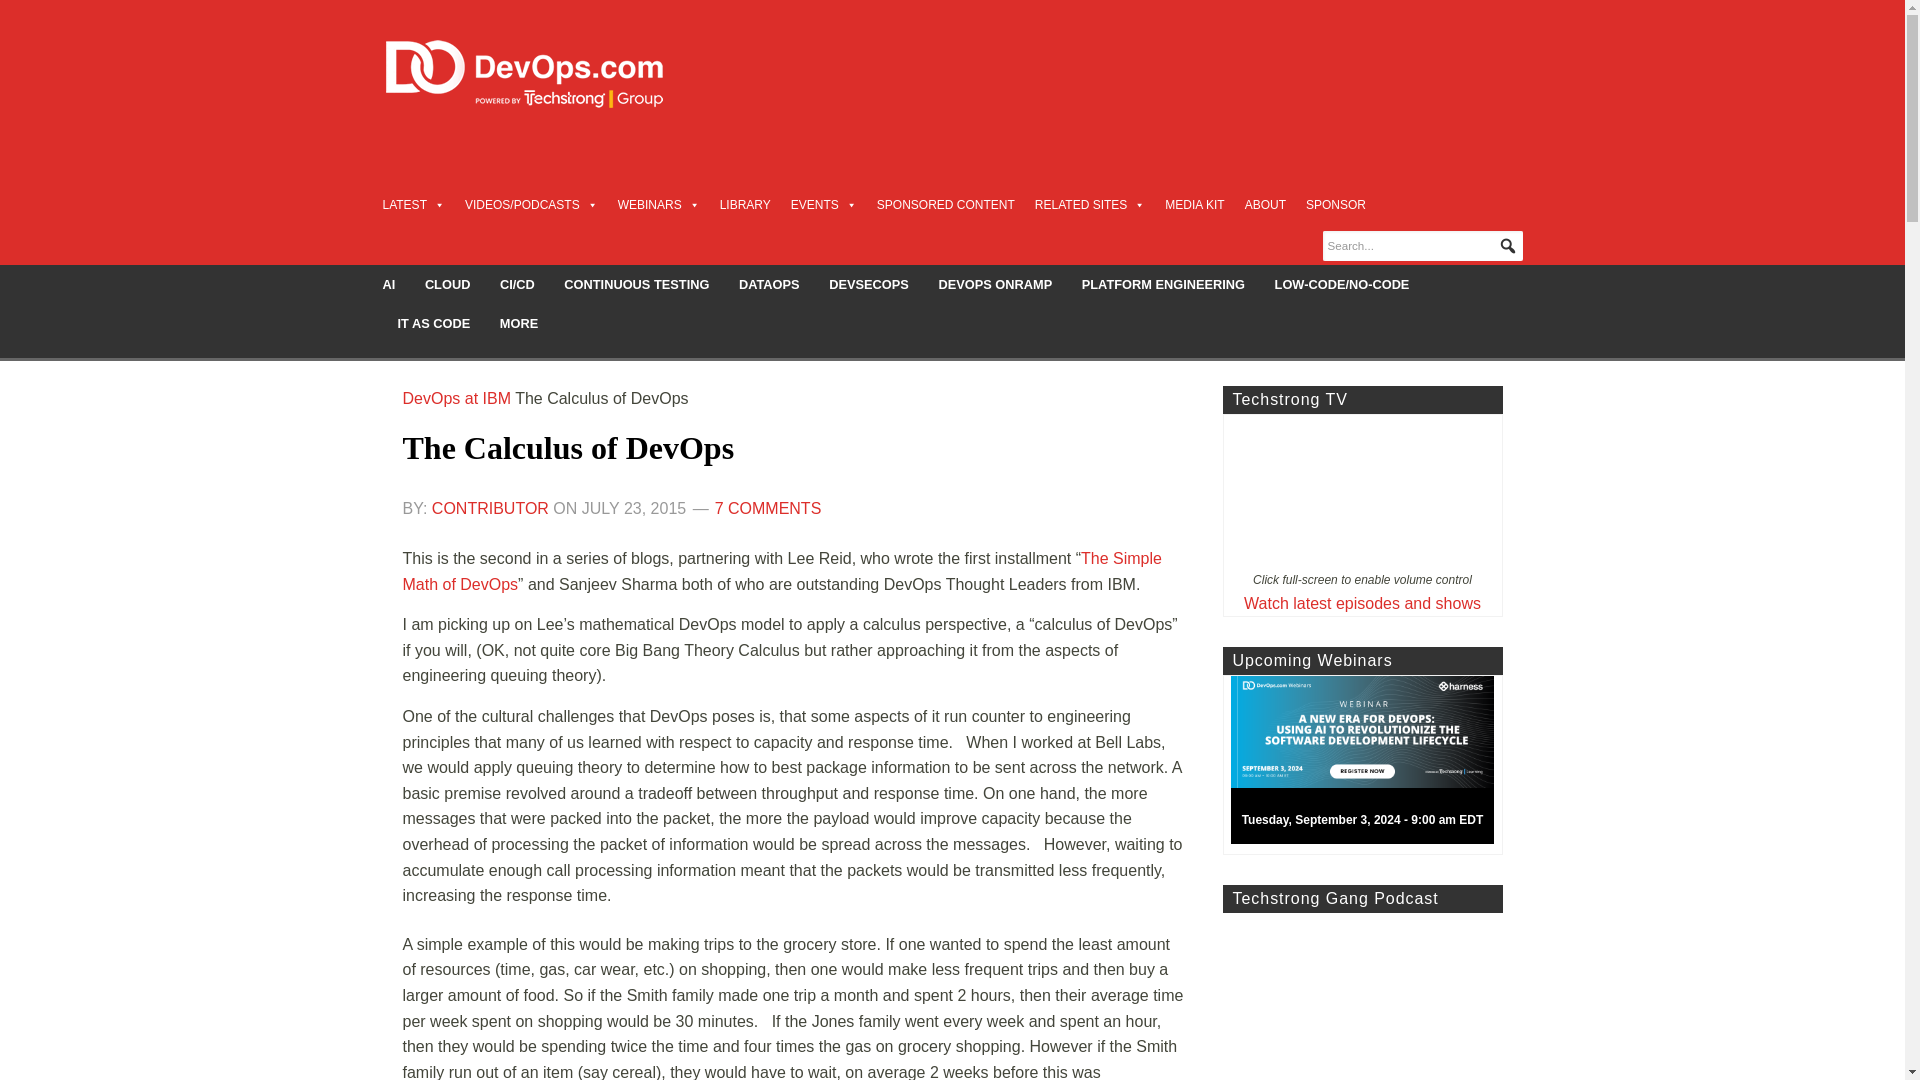 This screenshot has height=1080, width=1920. I want to click on LATEST, so click(412, 204).